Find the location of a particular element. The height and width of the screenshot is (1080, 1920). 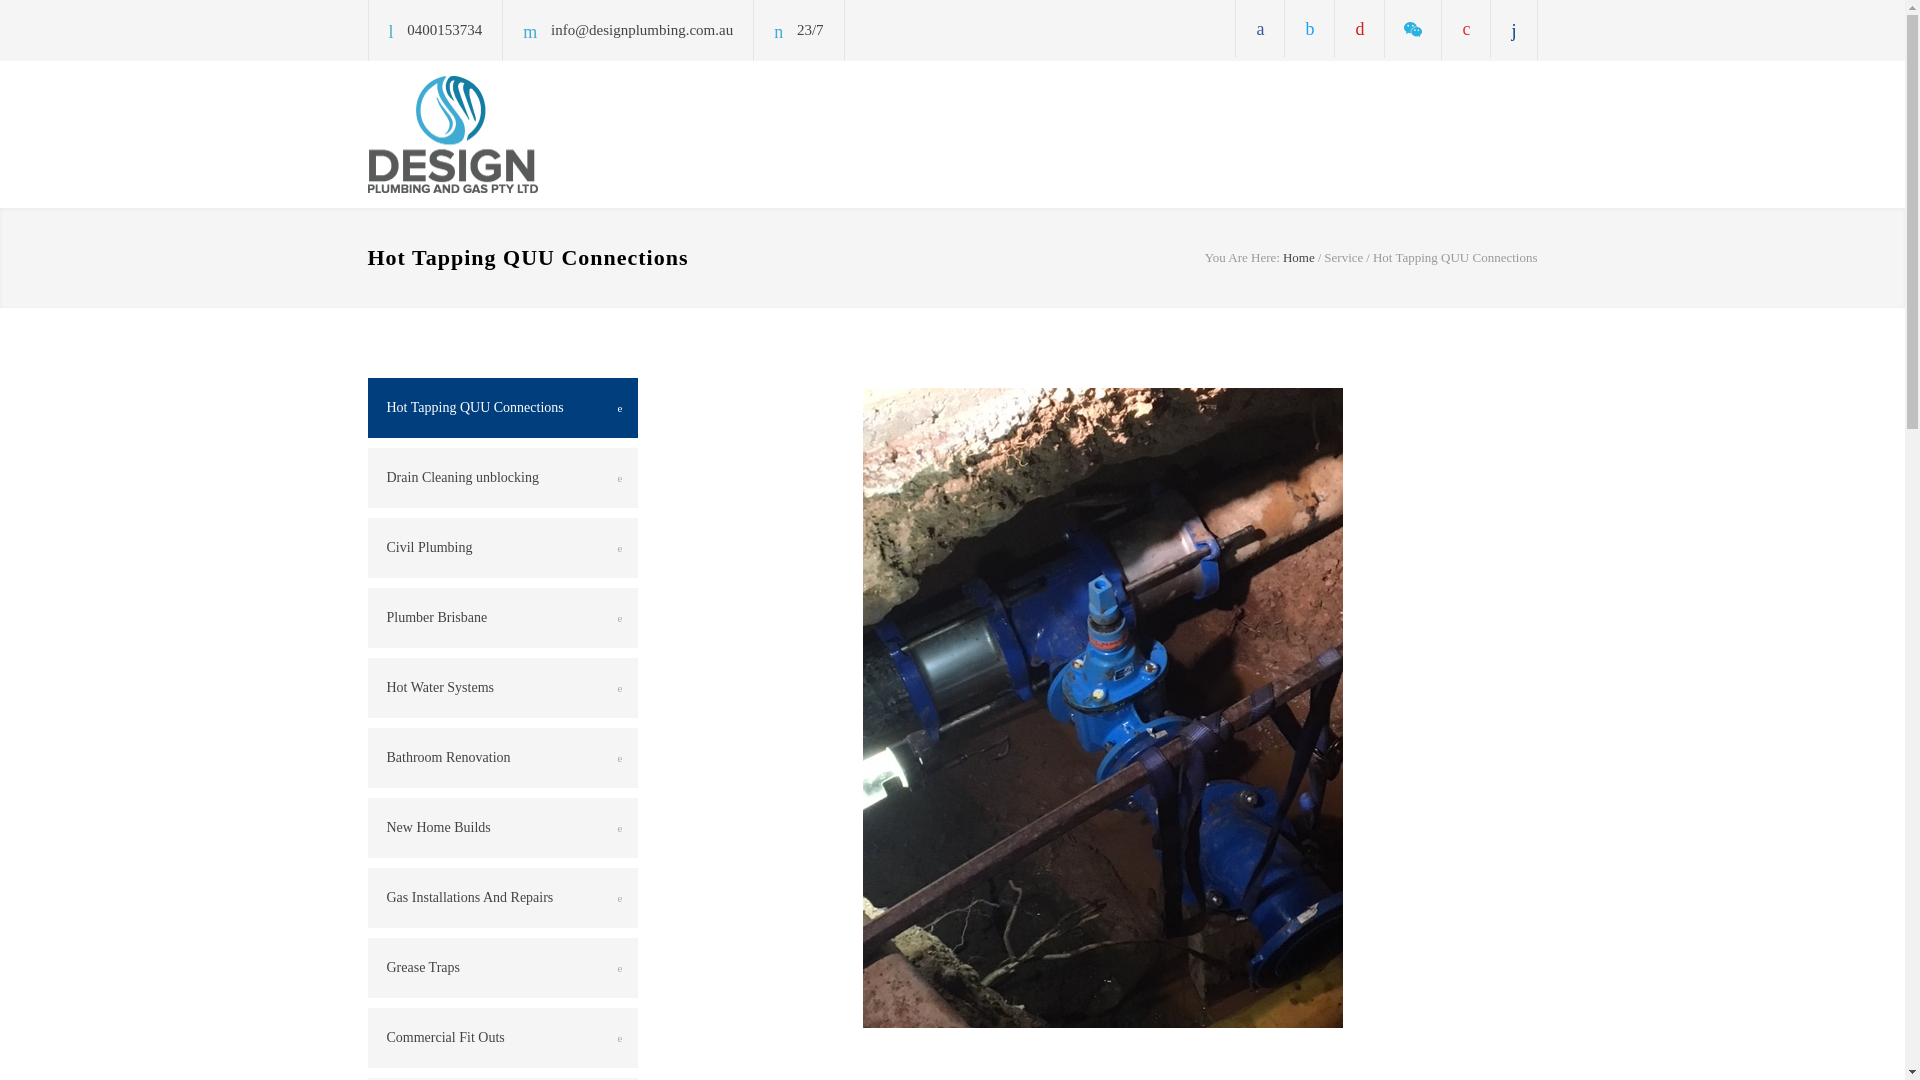

Hot Tapping QUU Connections is located at coordinates (502, 408).